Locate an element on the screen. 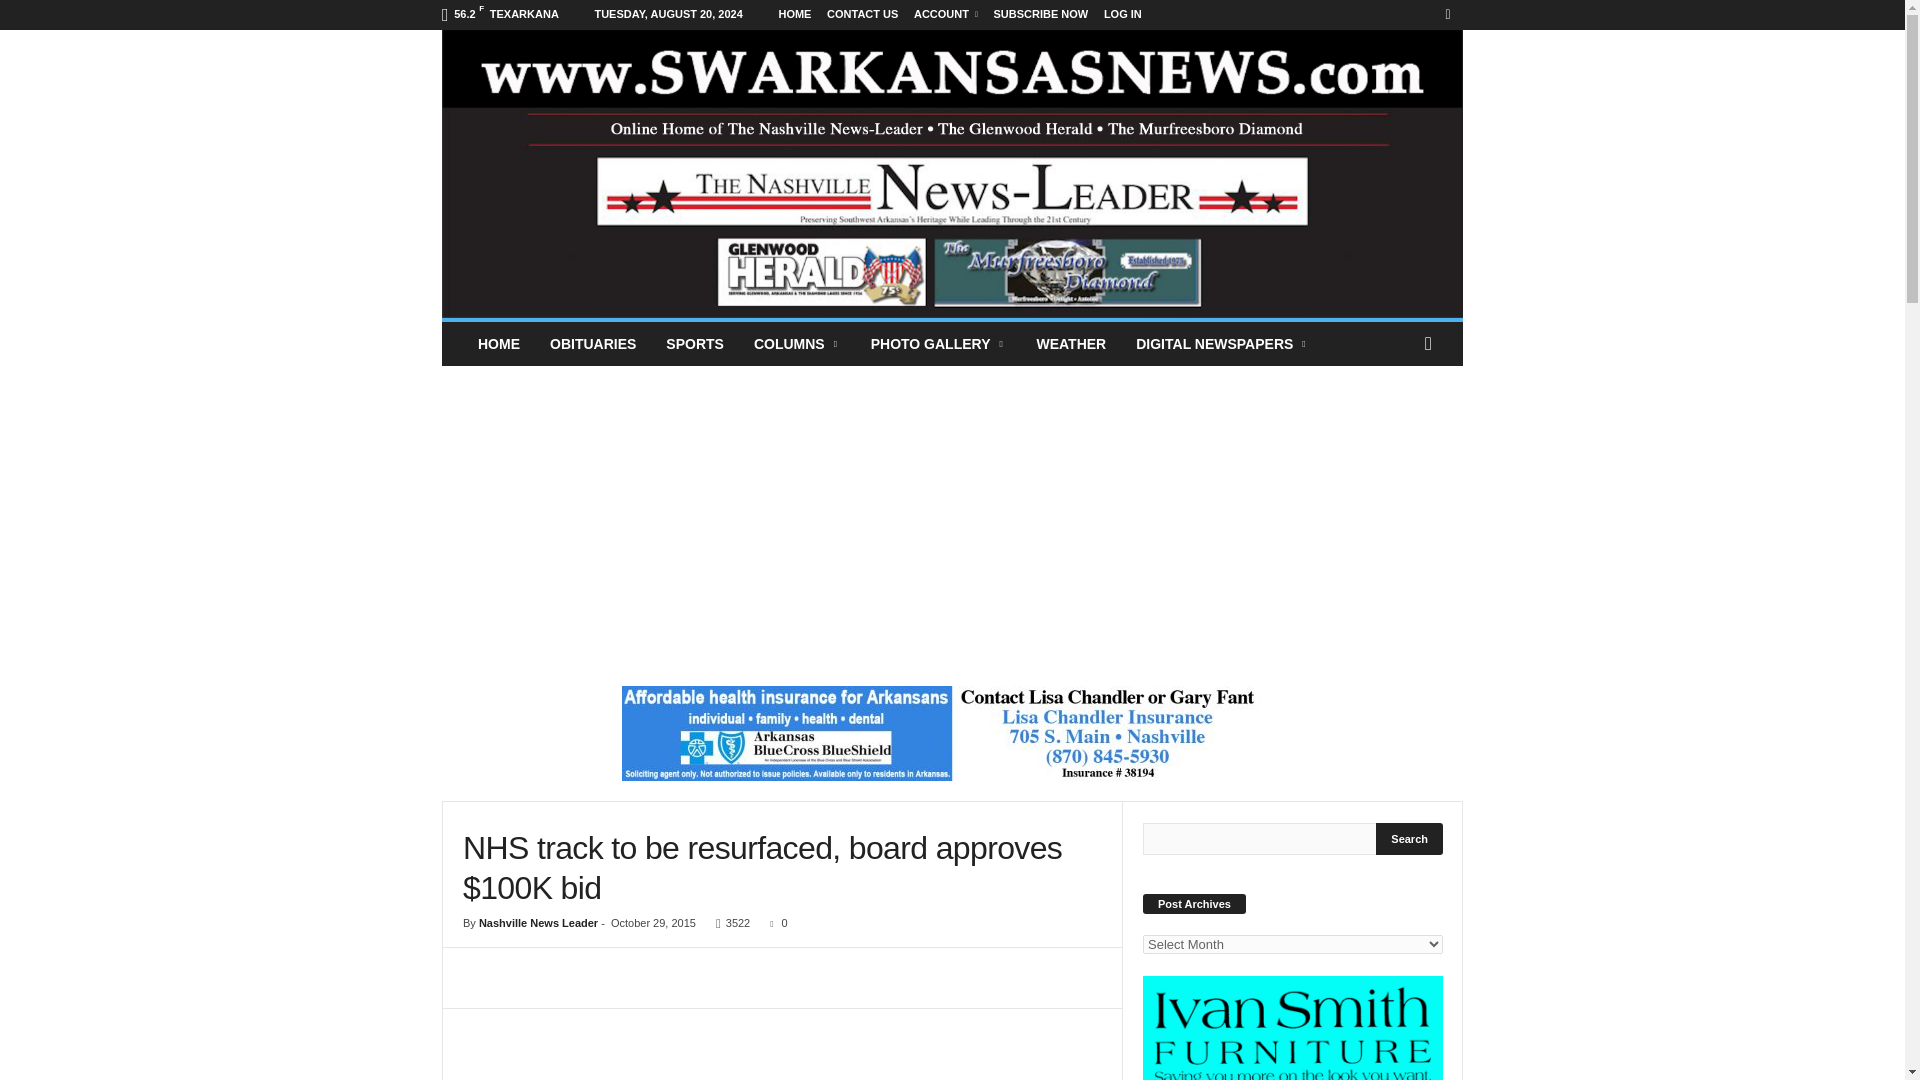  Search is located at coordinates (1410, 838).